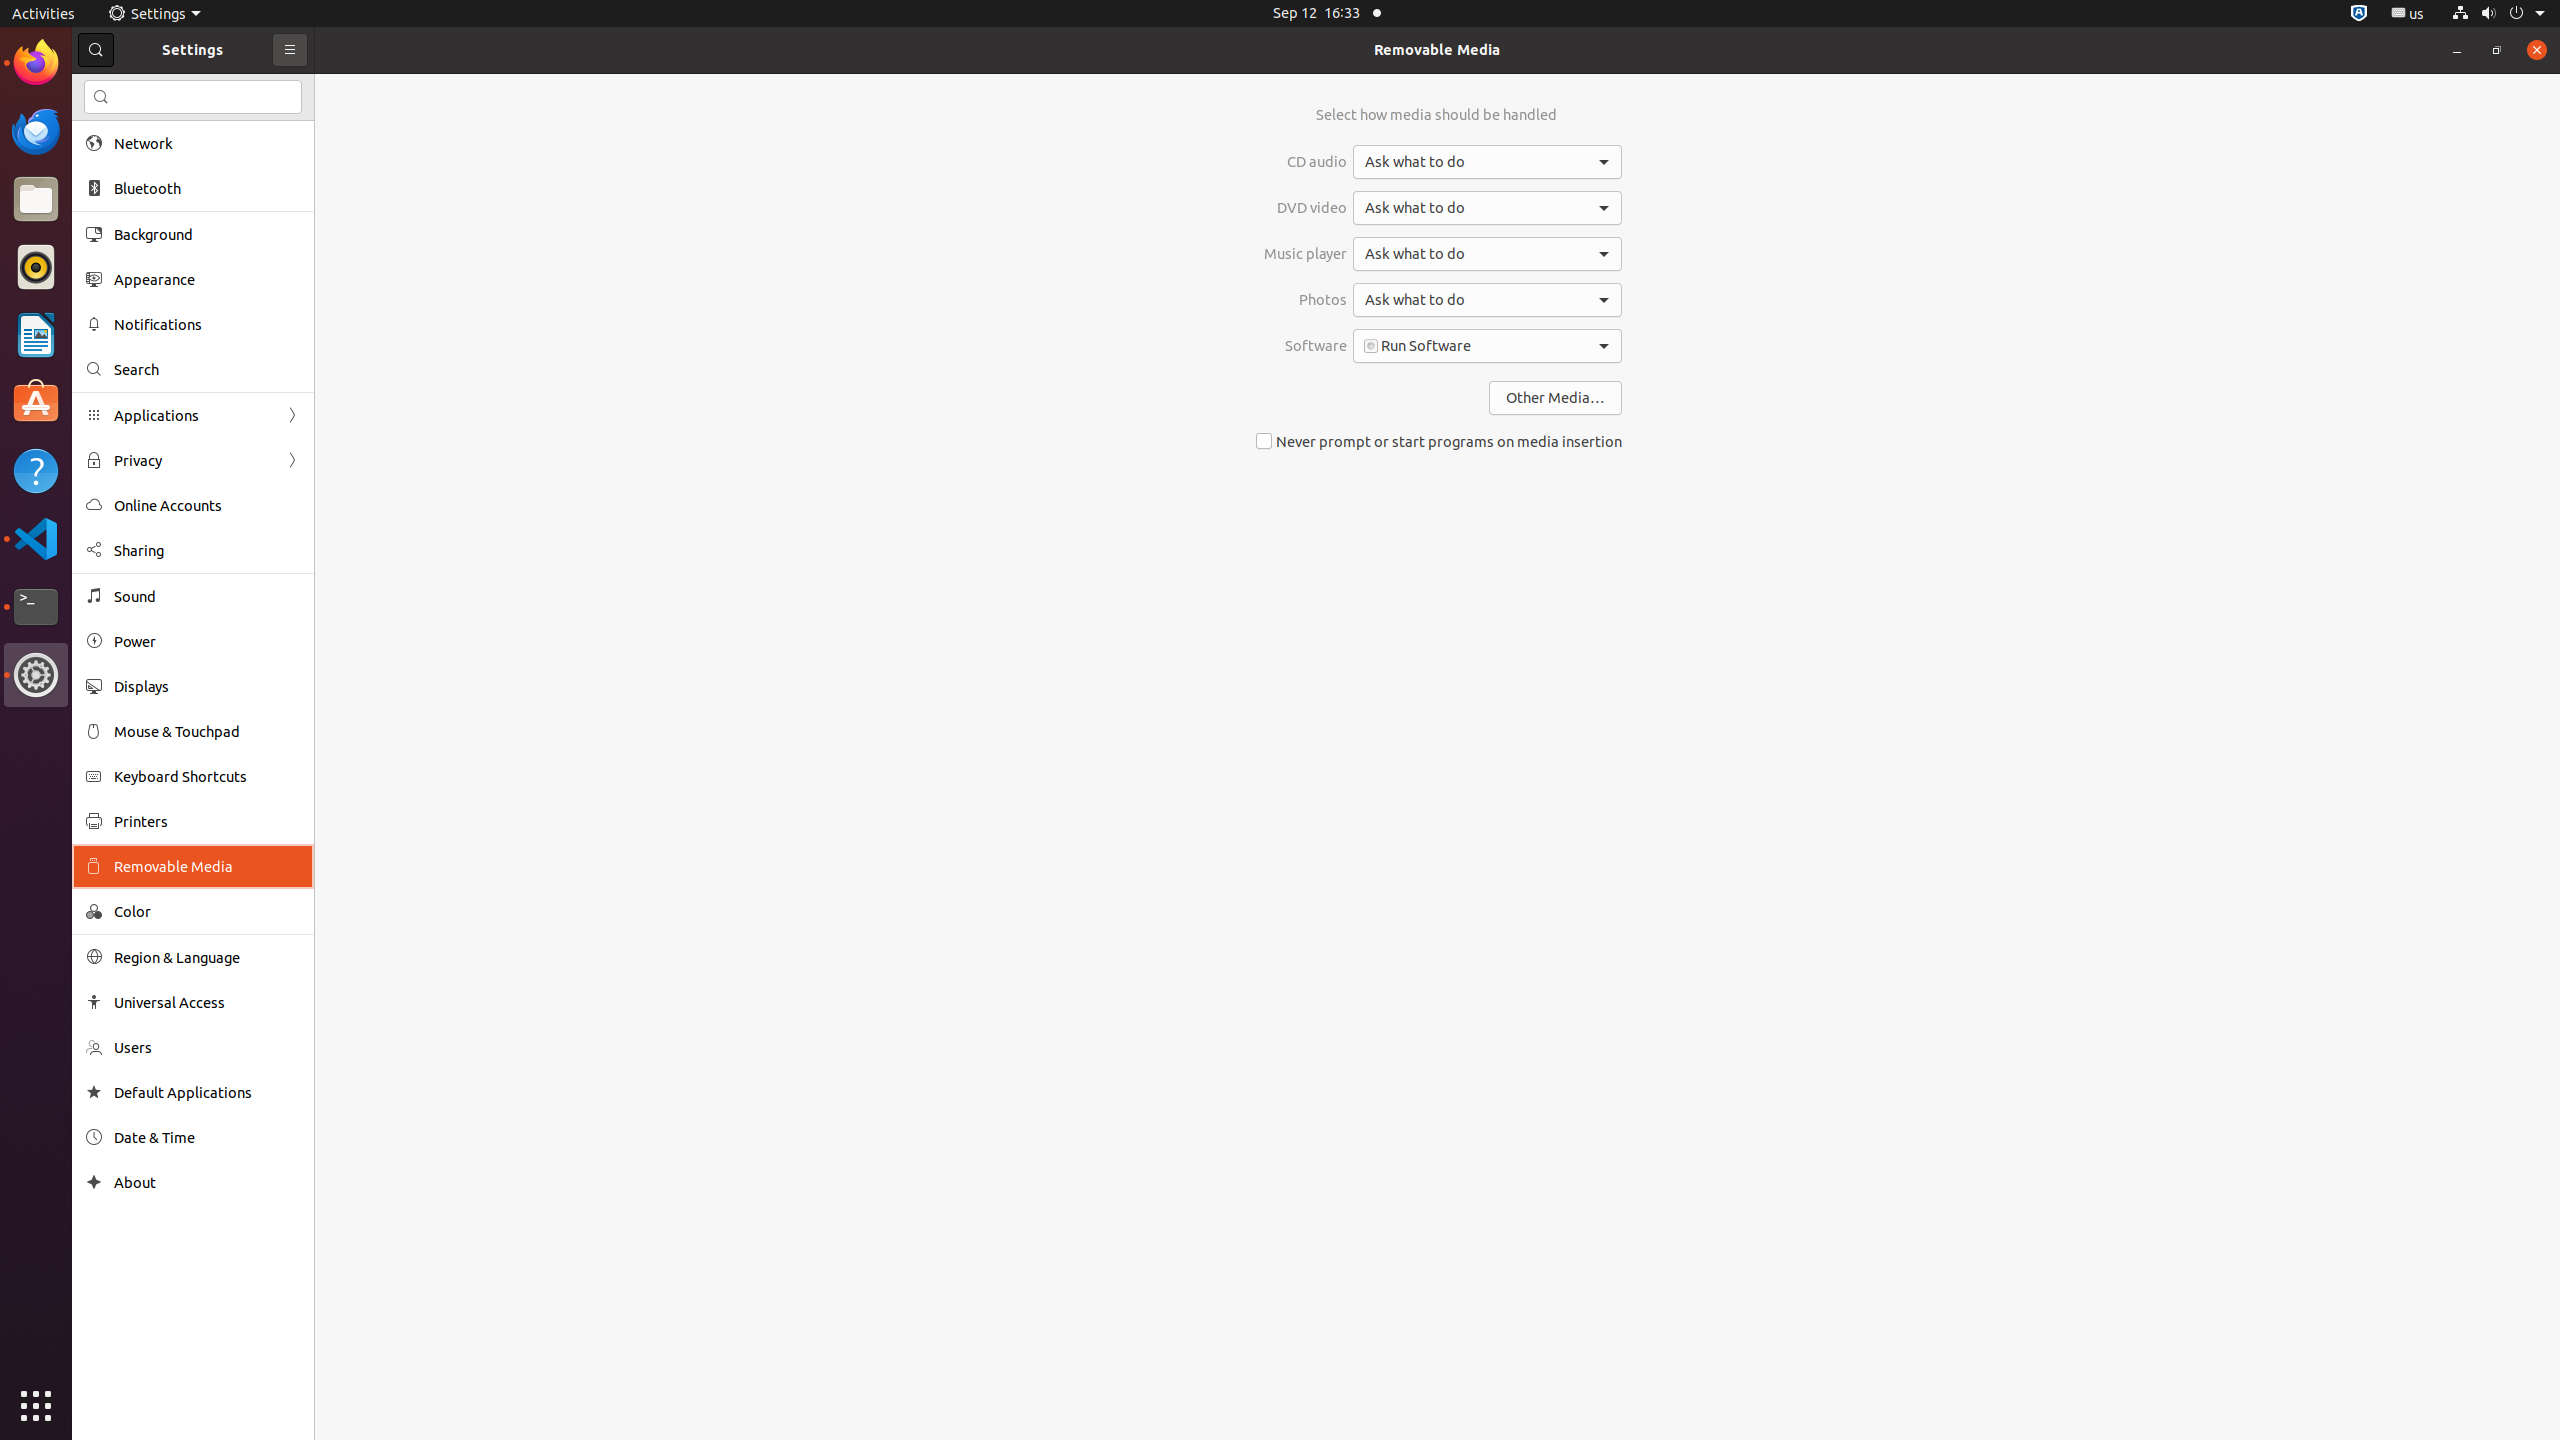 The height and width of the screenshot is (1440, 2560). Describe the element at coordinates (1306, 208) in the screenshot. I see `DVD video` at that location.